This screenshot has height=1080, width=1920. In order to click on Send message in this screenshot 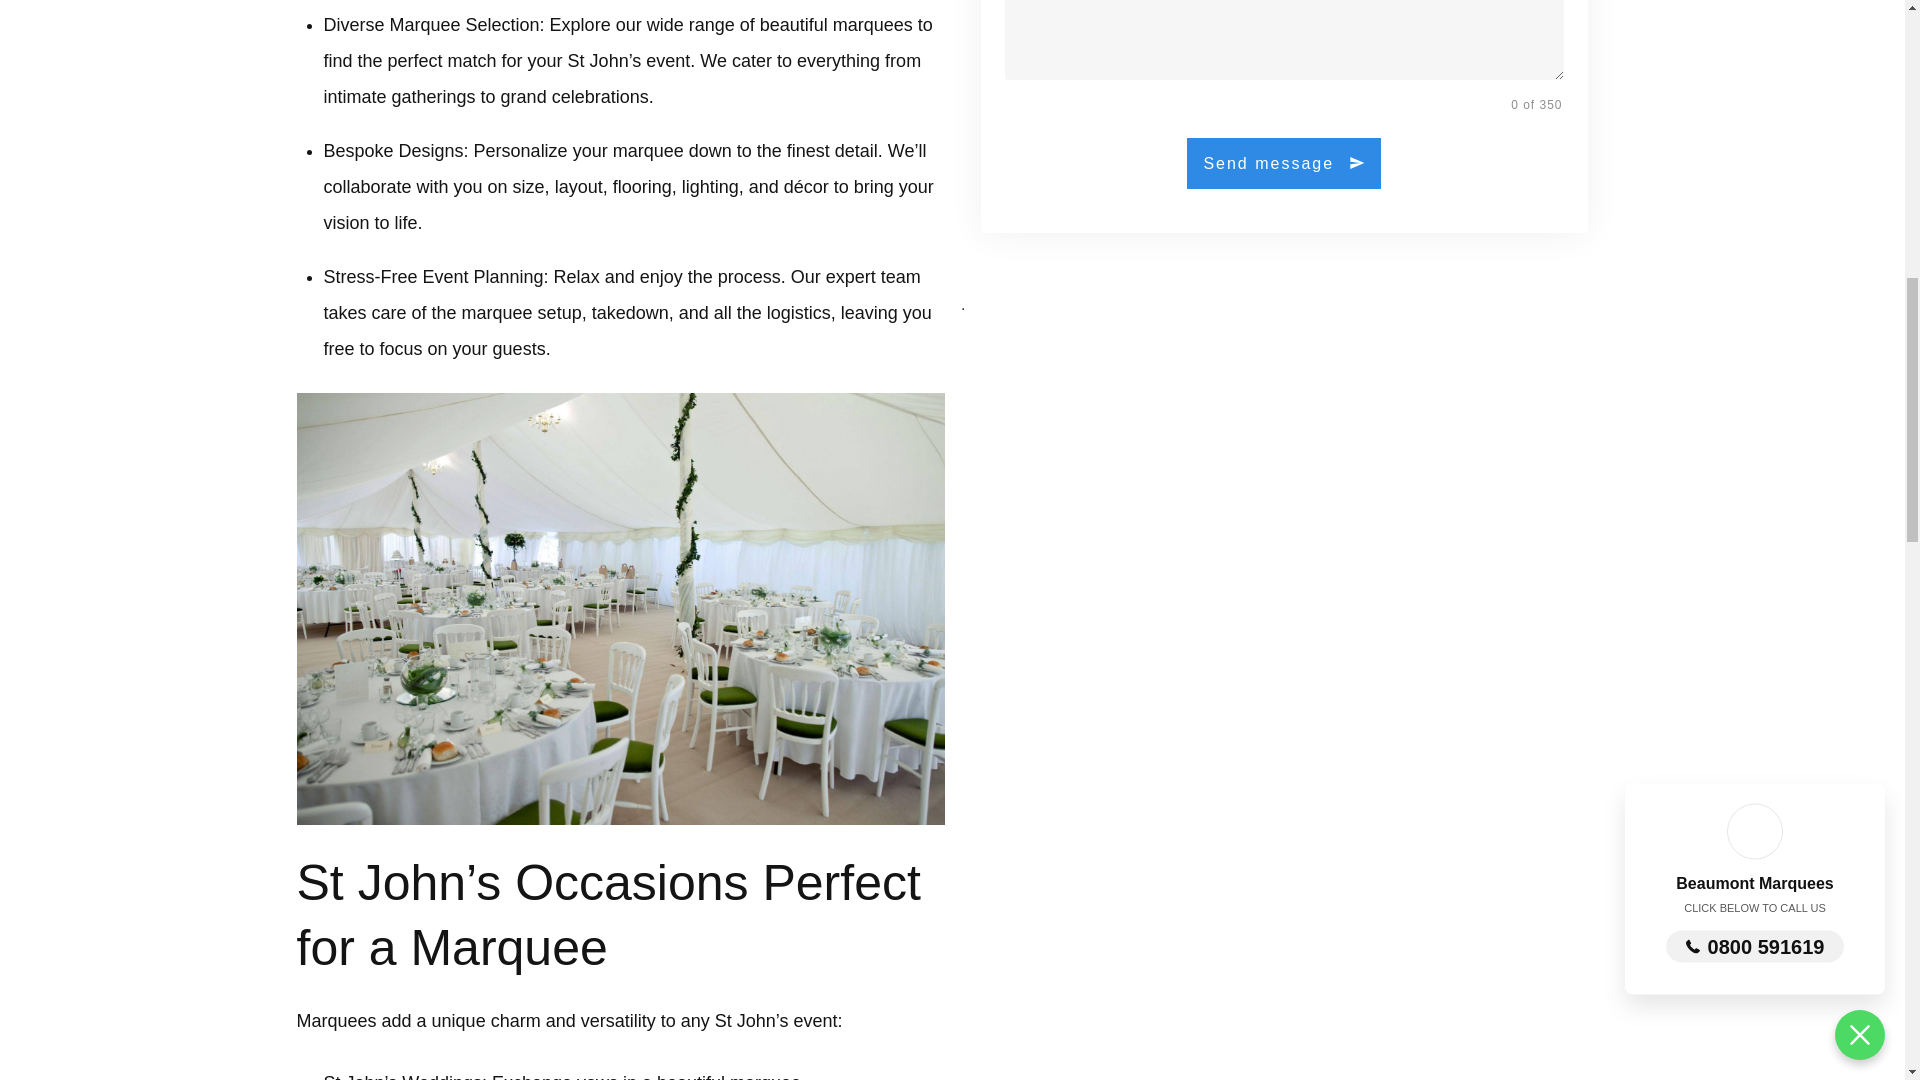, I will do `click(1283, 164)`.